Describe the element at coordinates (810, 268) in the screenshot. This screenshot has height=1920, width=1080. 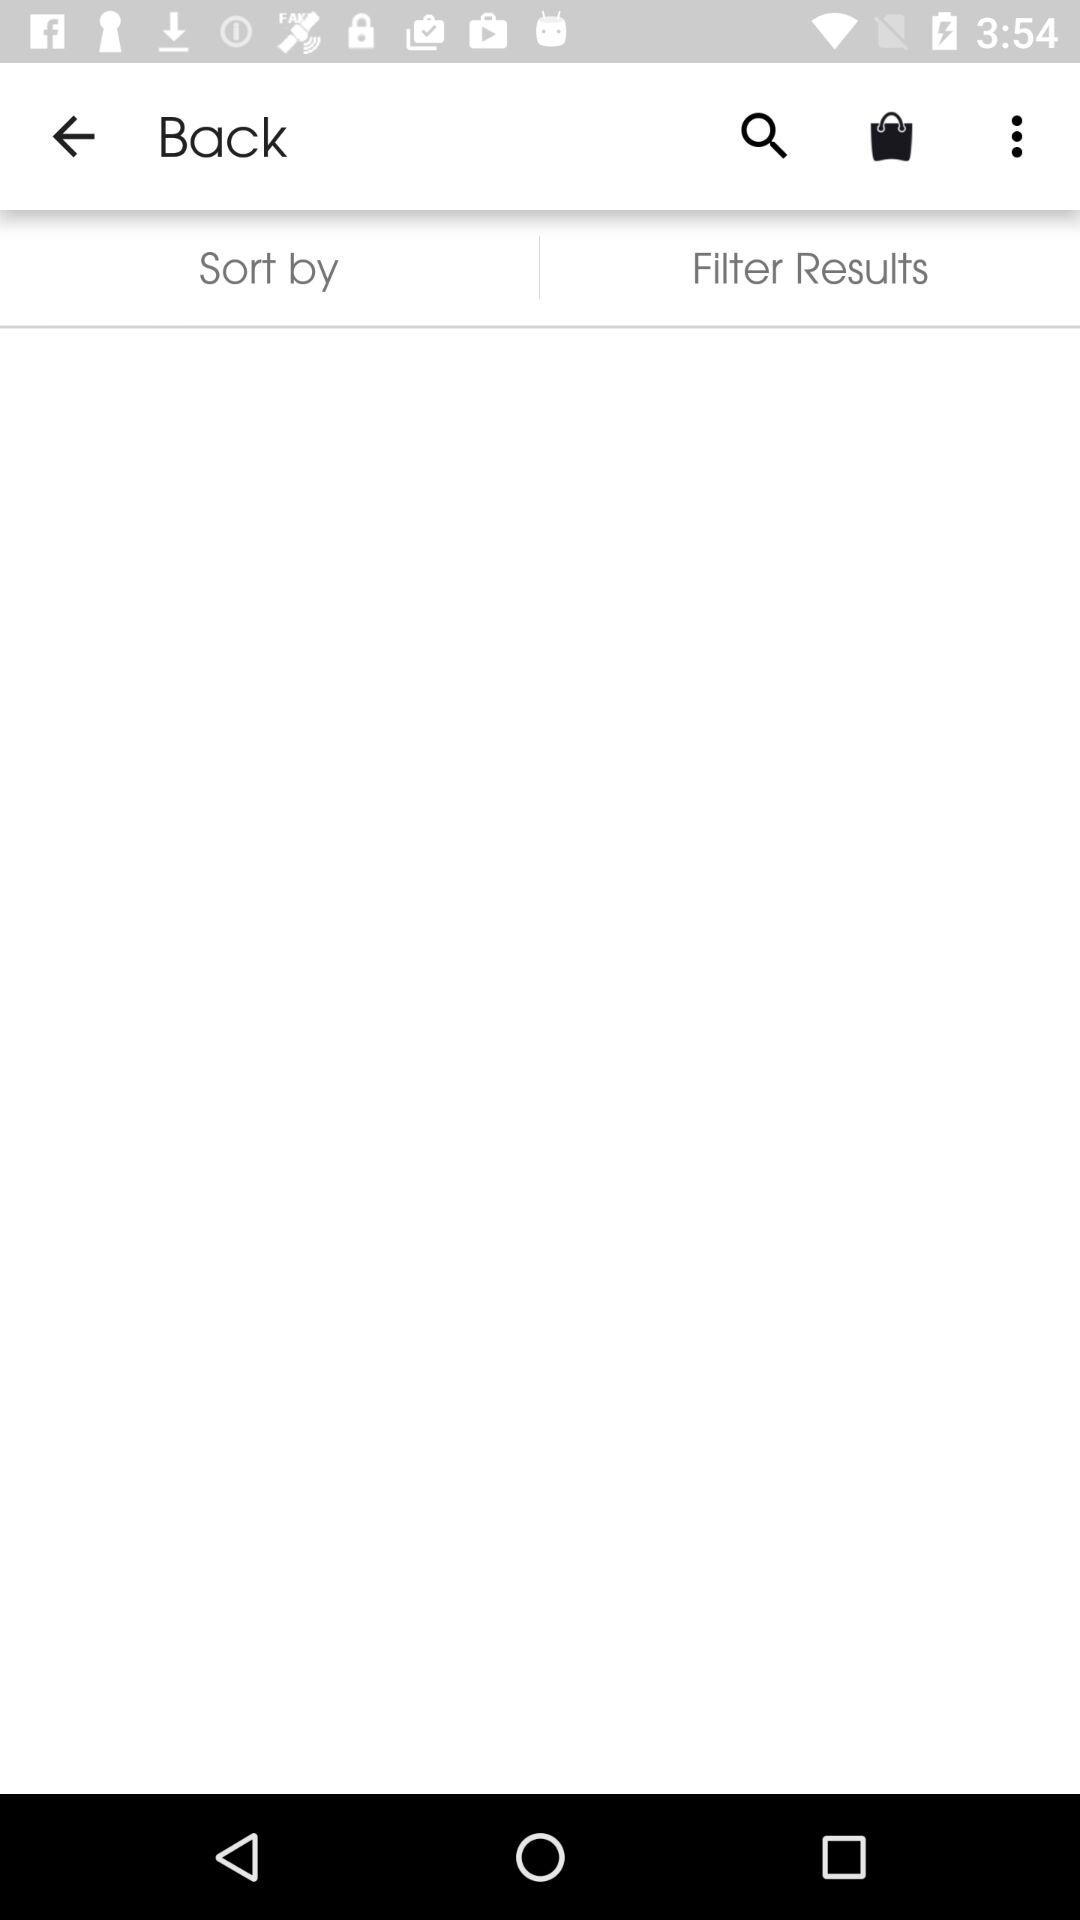
I see `flip until the filter results` at that location.